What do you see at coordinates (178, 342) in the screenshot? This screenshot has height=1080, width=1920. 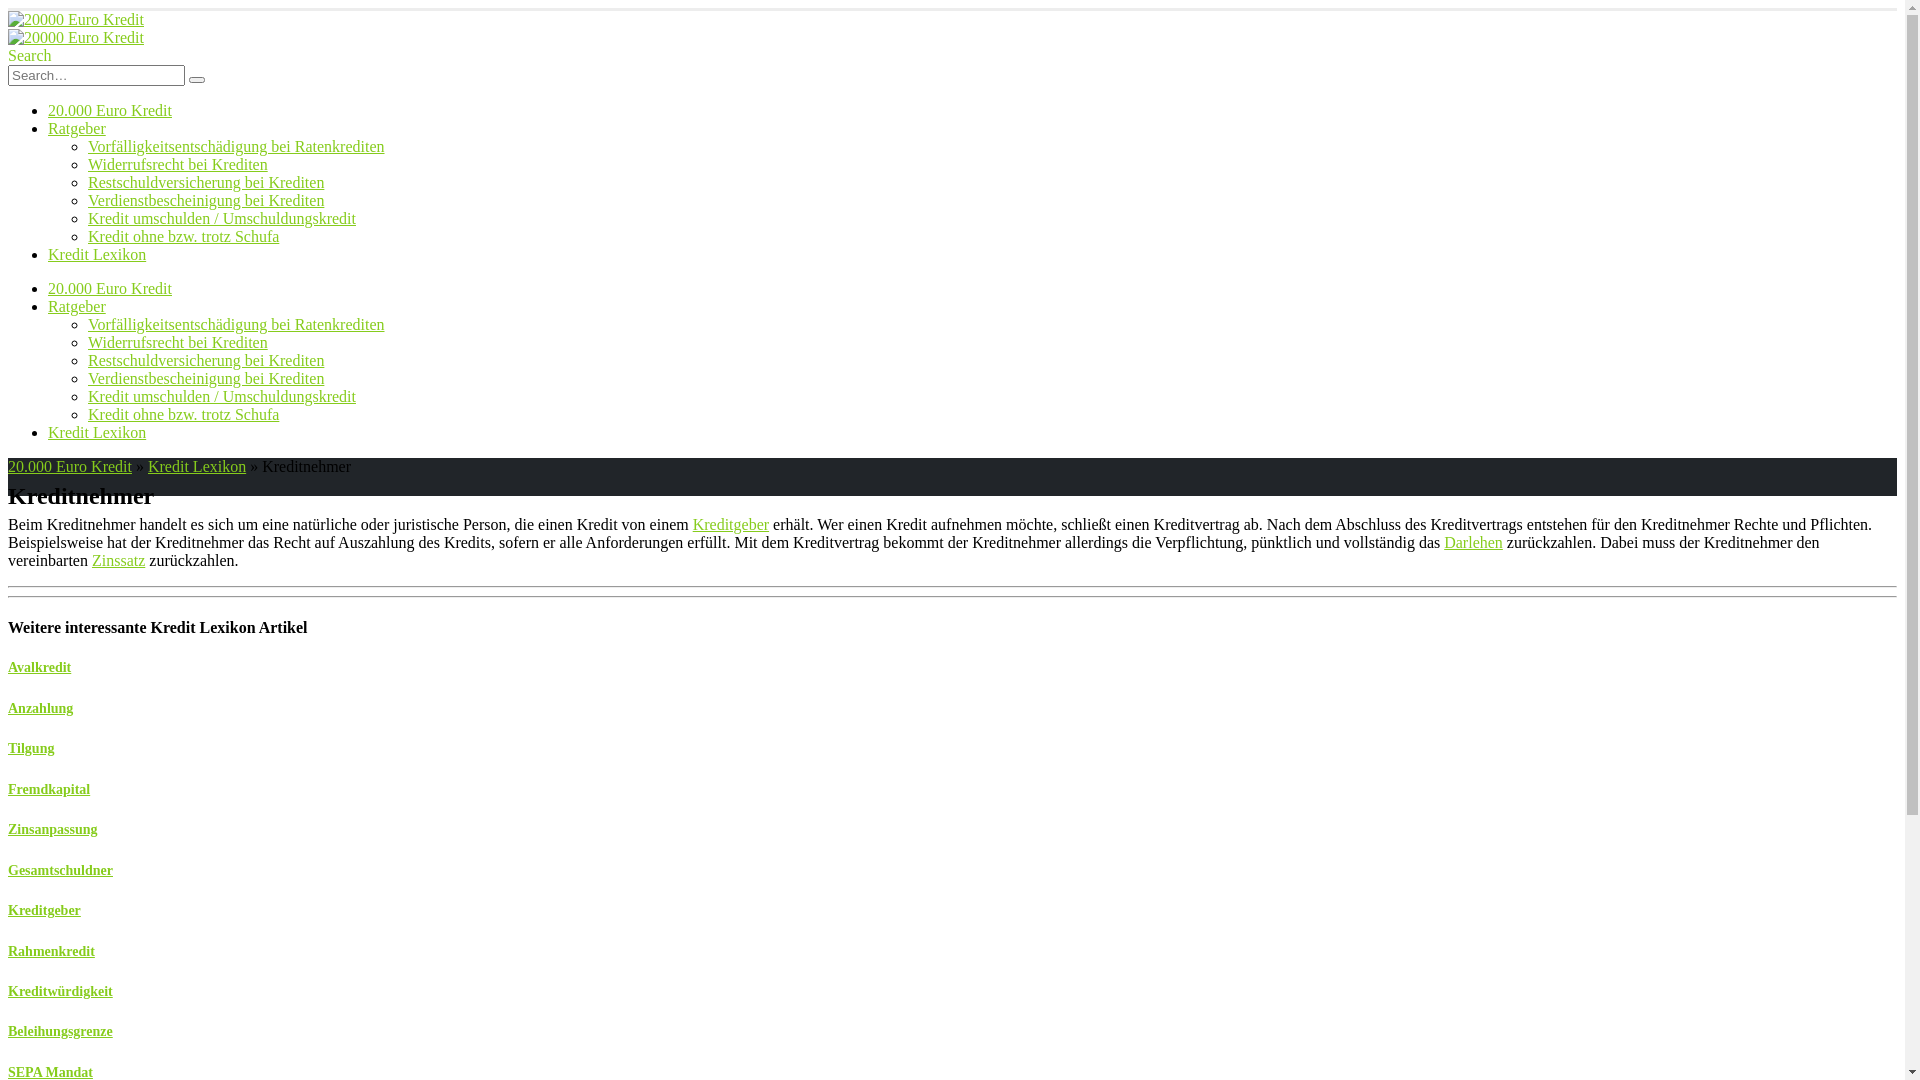 I see `Widerrufsrecht bei Krediten` at bounding box center [178, 342].